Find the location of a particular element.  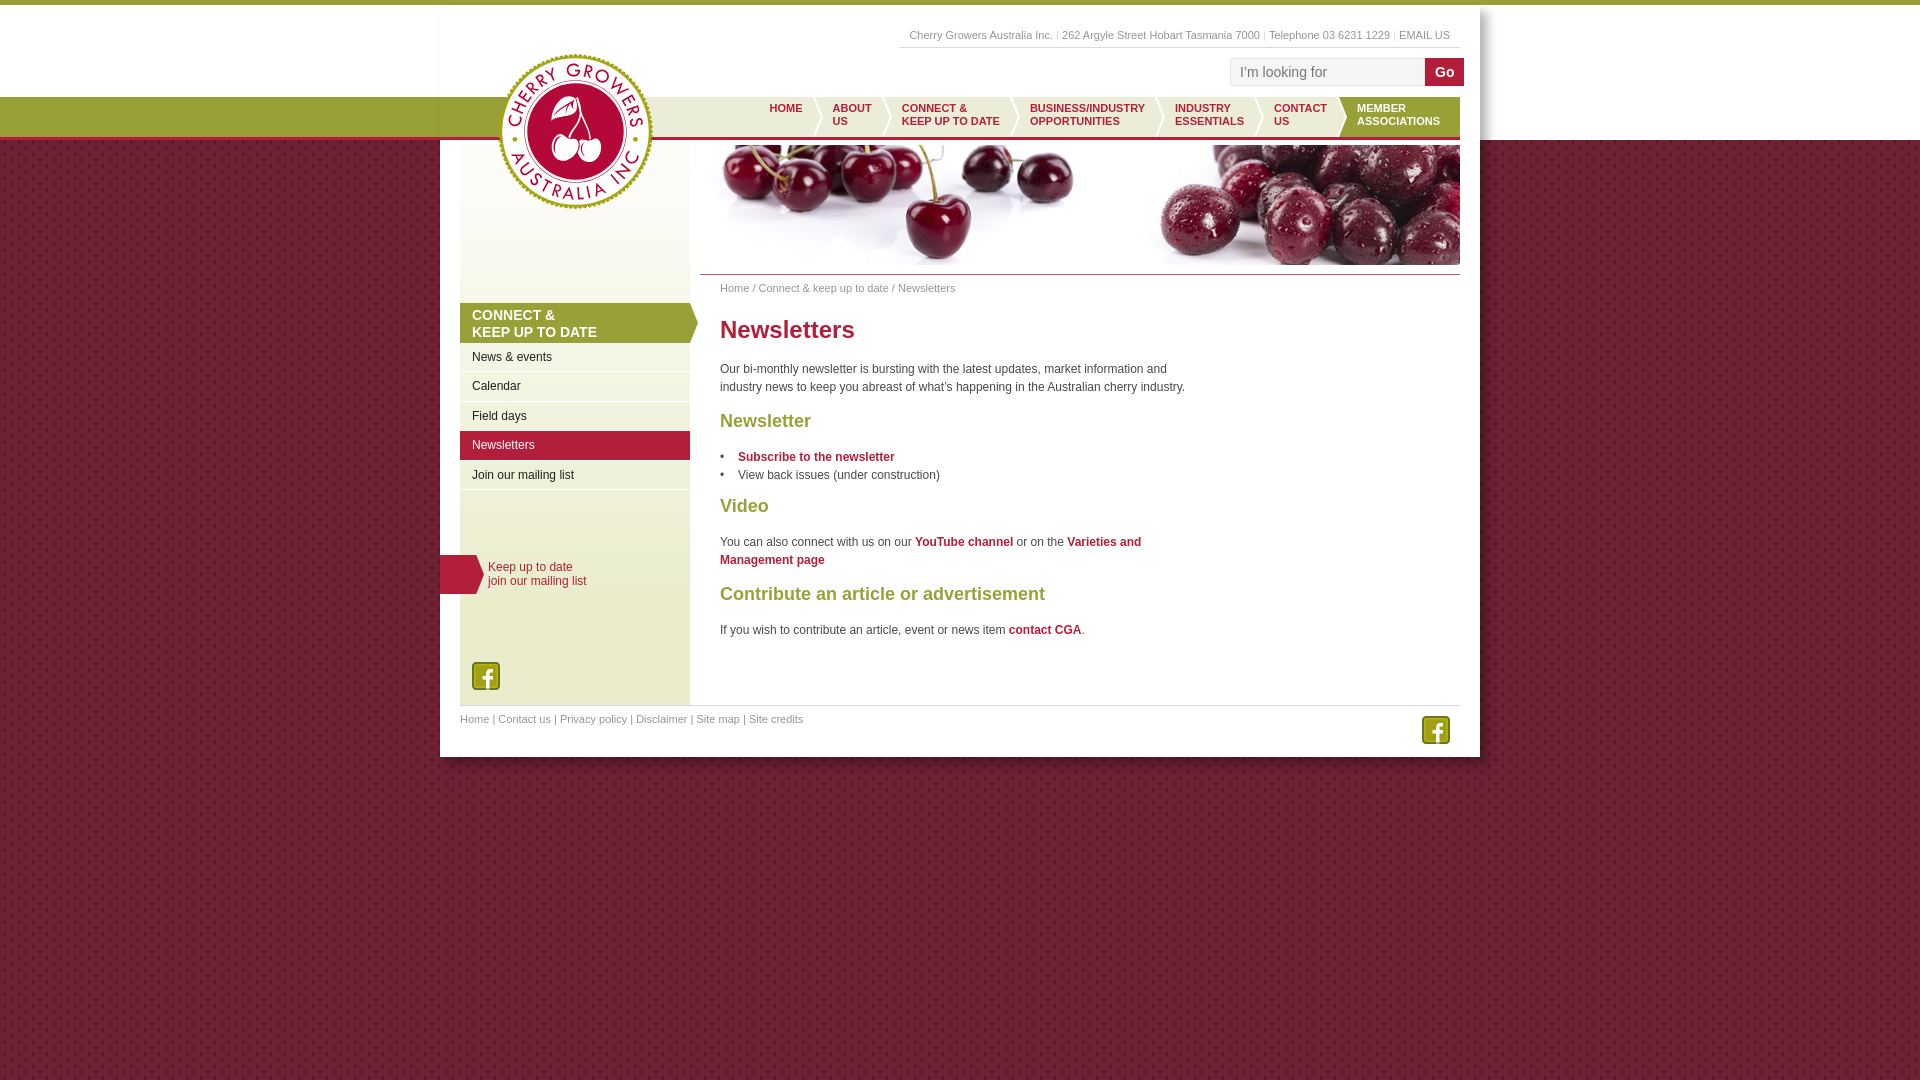

EMAIL US is located at coordinates (1424, 35).